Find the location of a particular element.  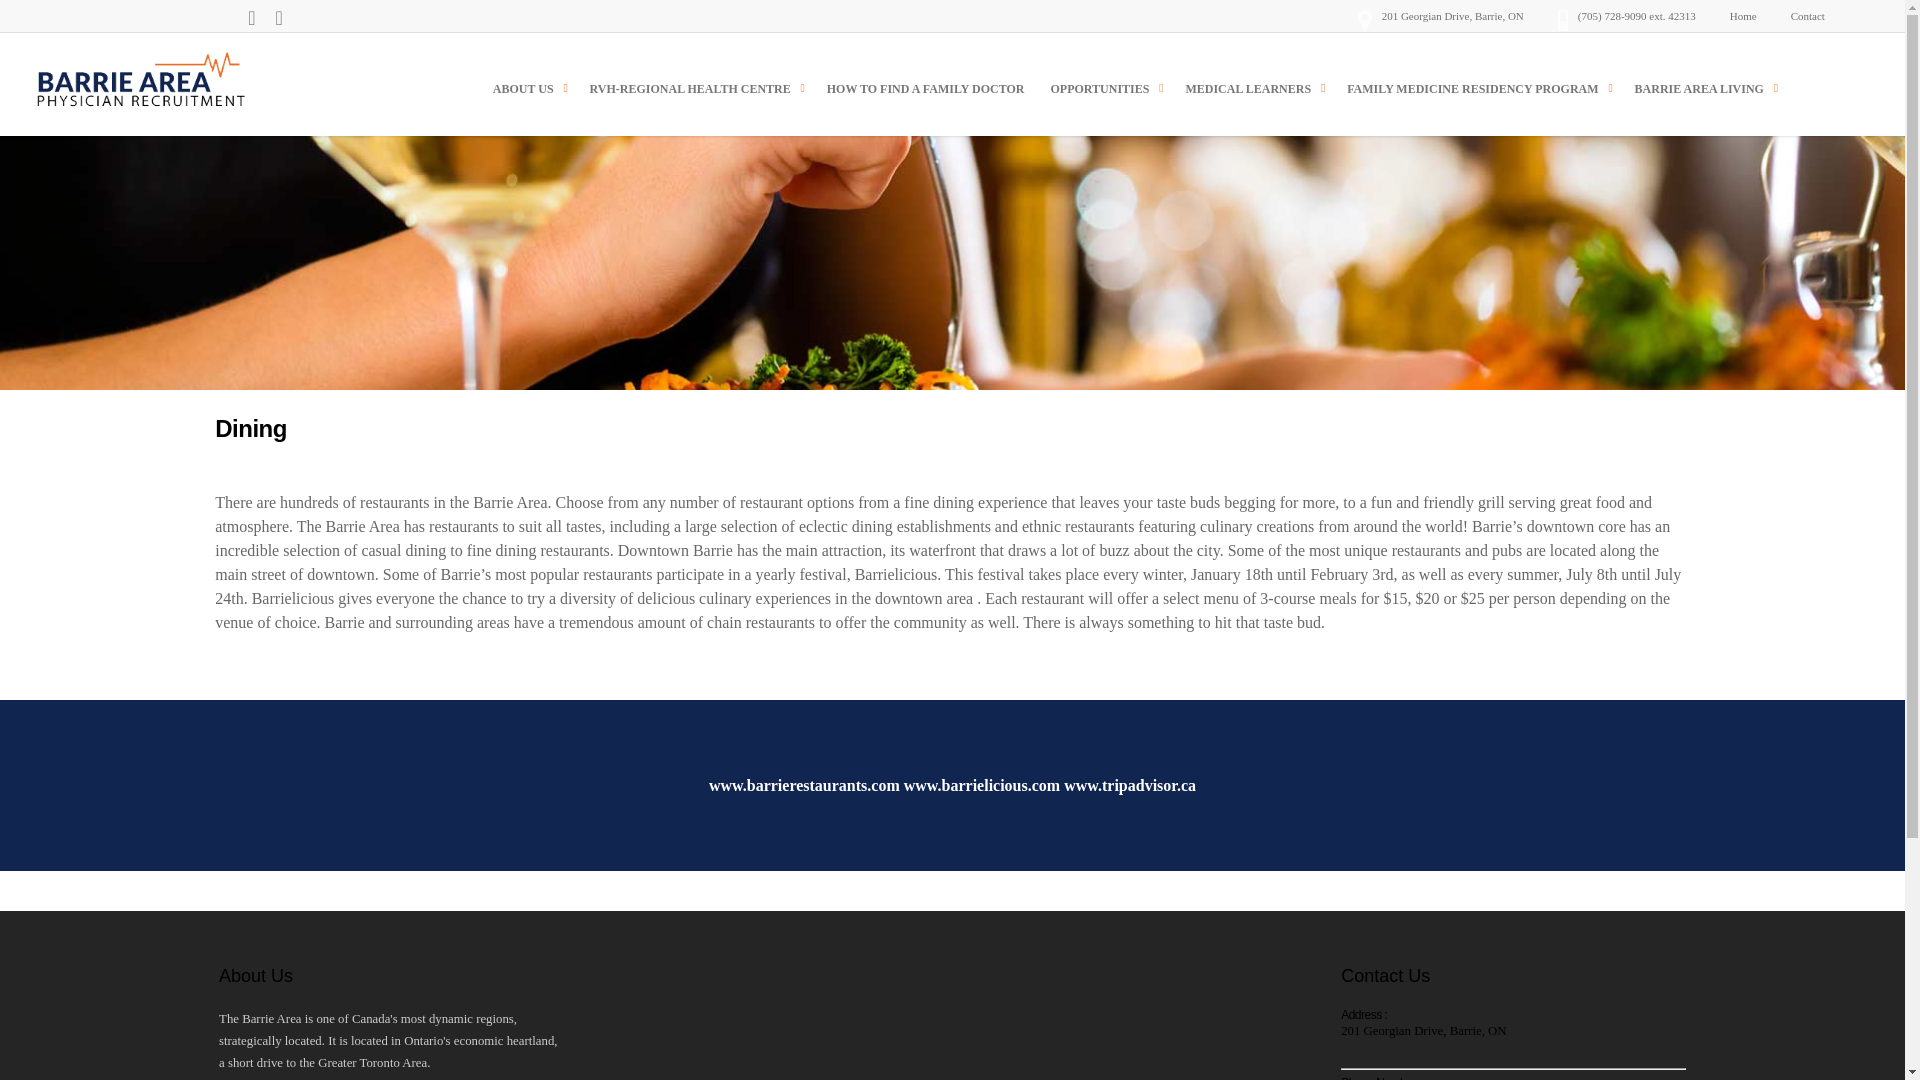

ABOUT US is located at coordinates (528, 86).